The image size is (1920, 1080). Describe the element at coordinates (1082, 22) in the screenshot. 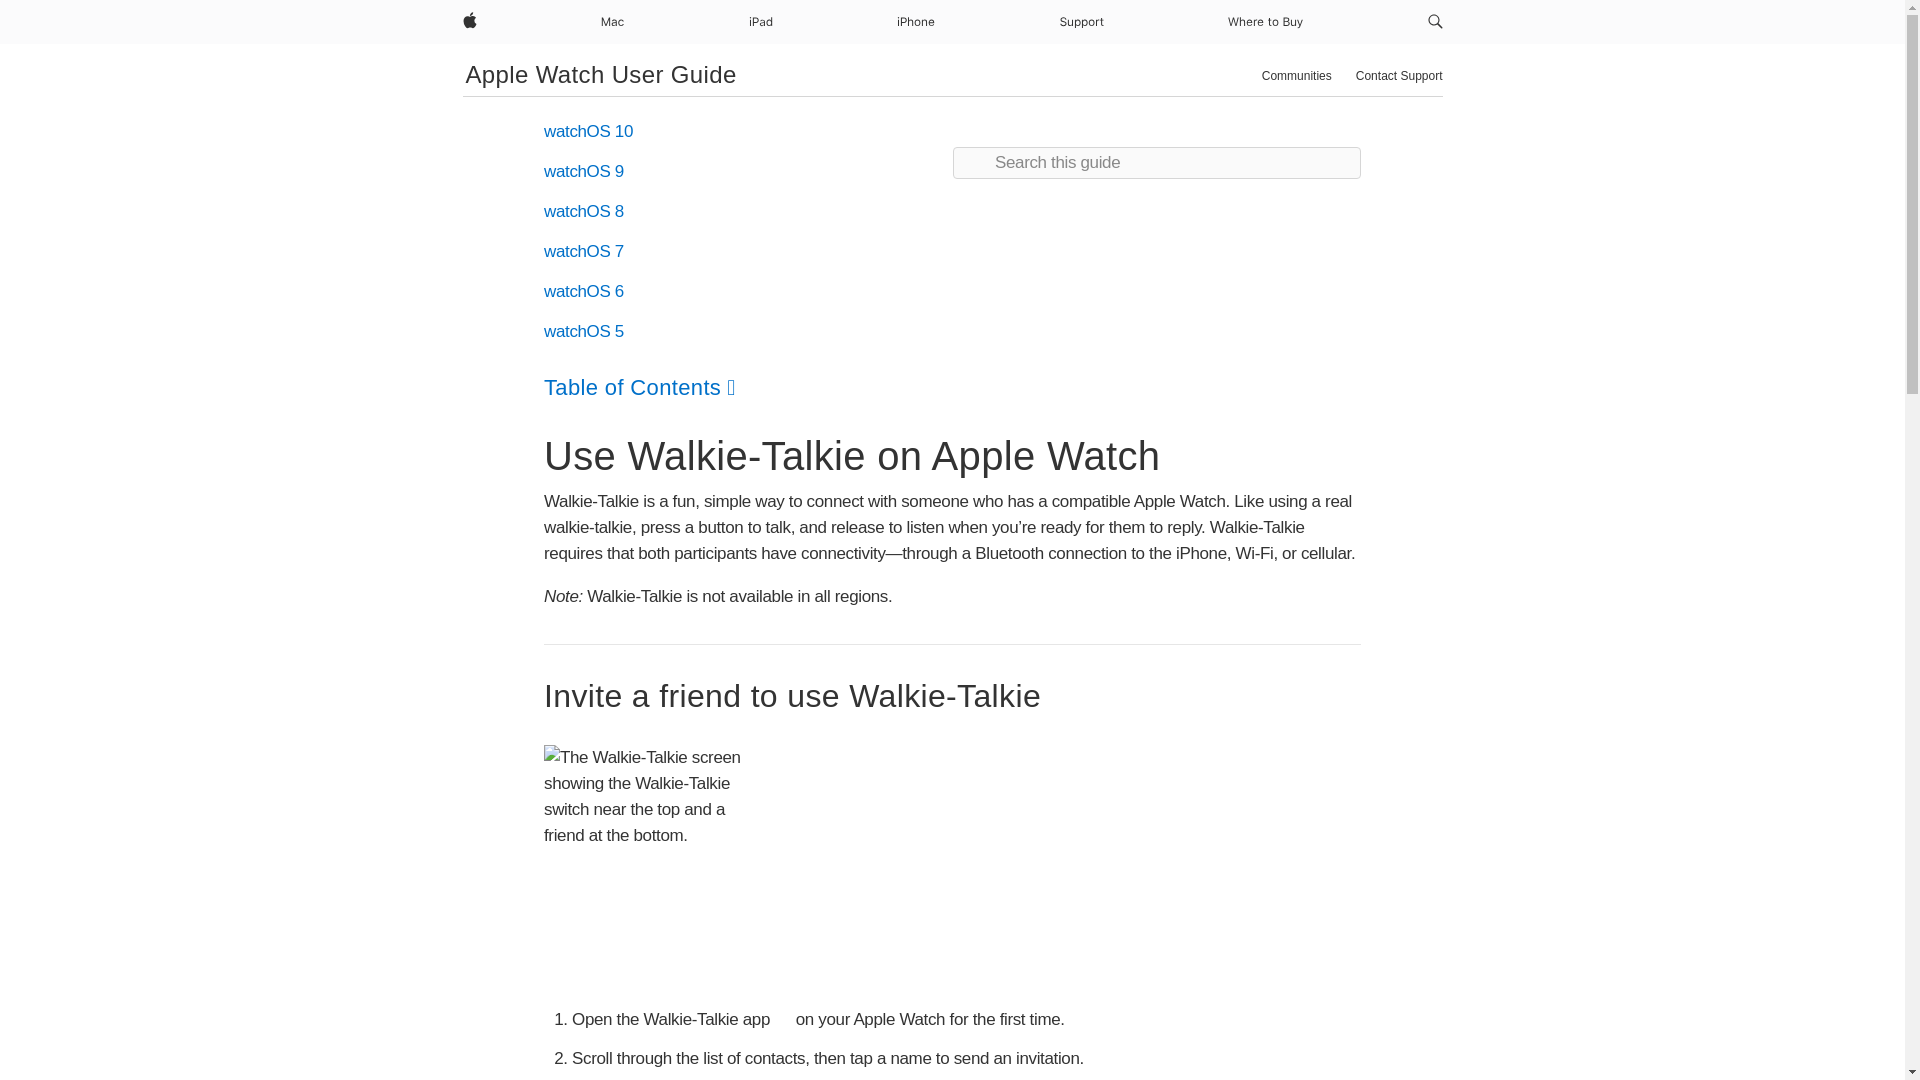

I see `Support` at that location.